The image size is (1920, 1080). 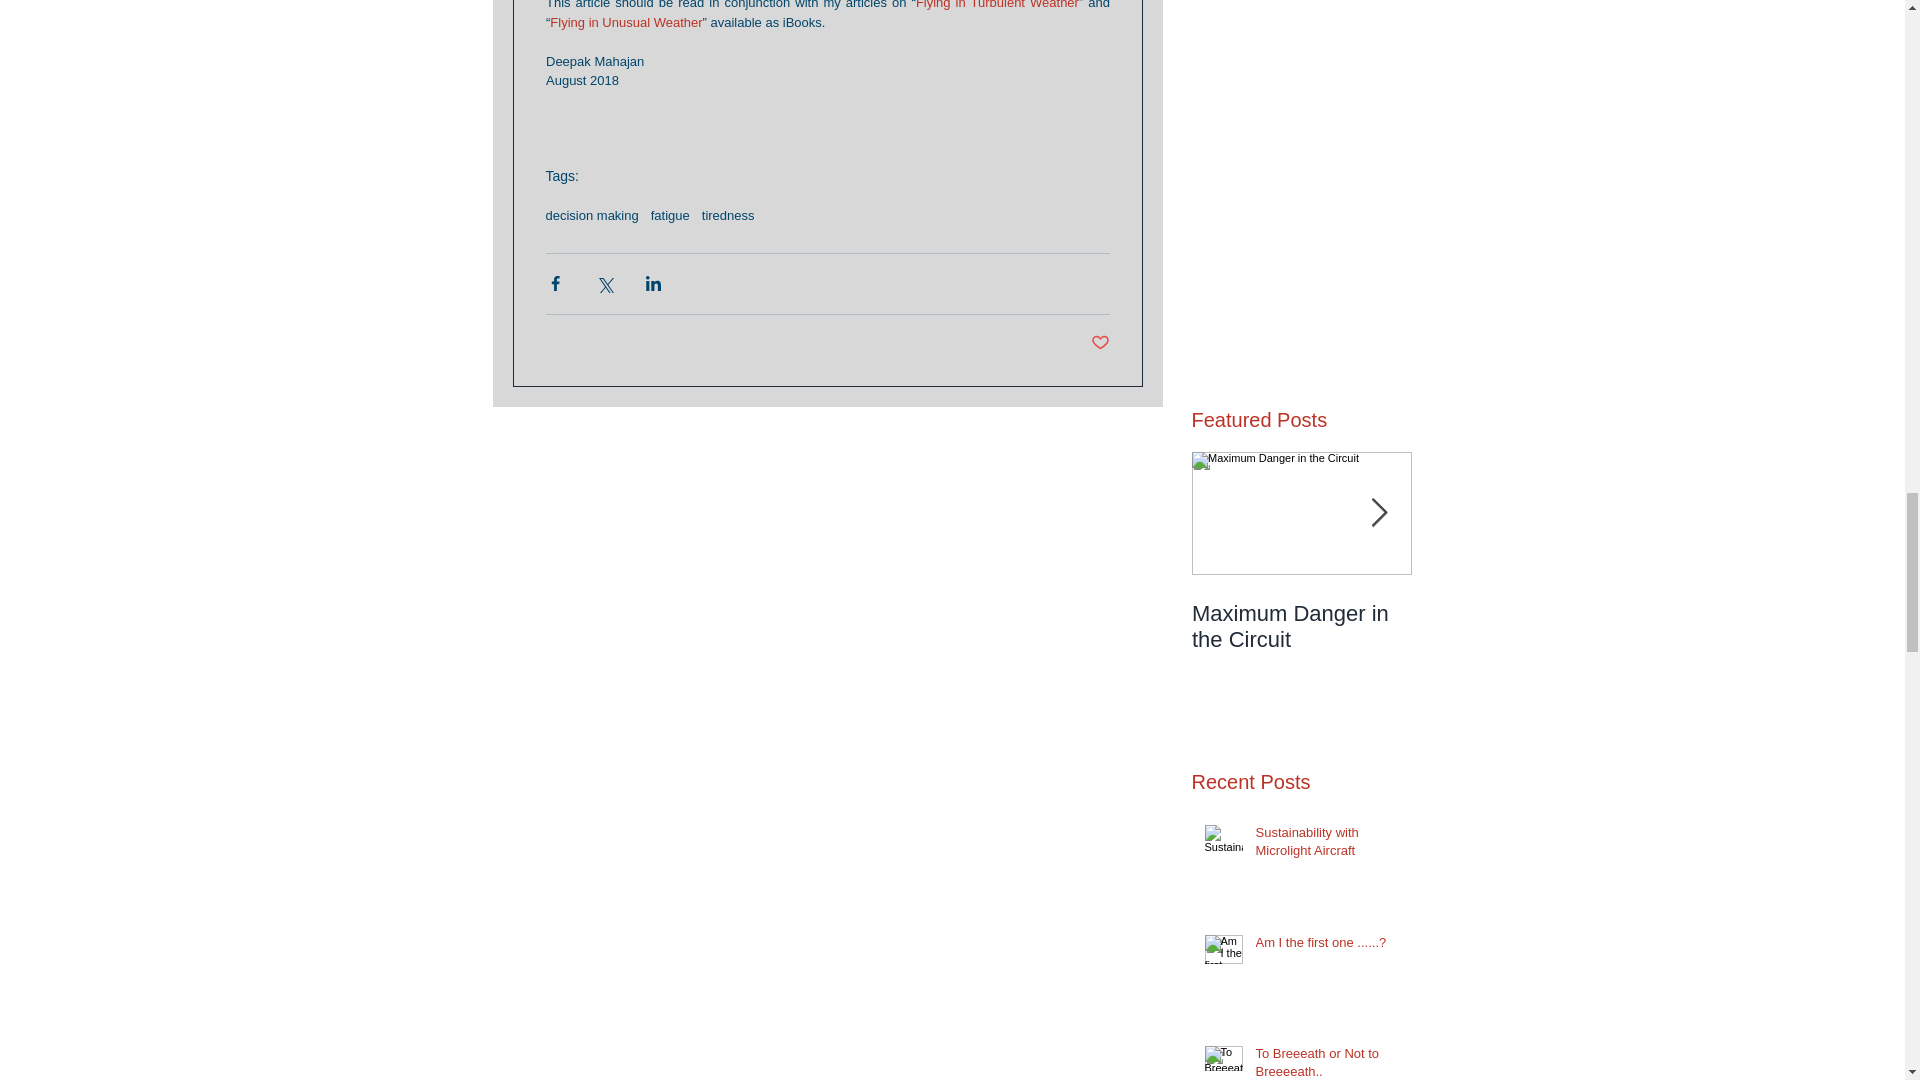 What do you see at coordinates (1302, 626) in the screenshot?
I see `Maximum Danger in the Circuit` at bounding box center [1302, 626].